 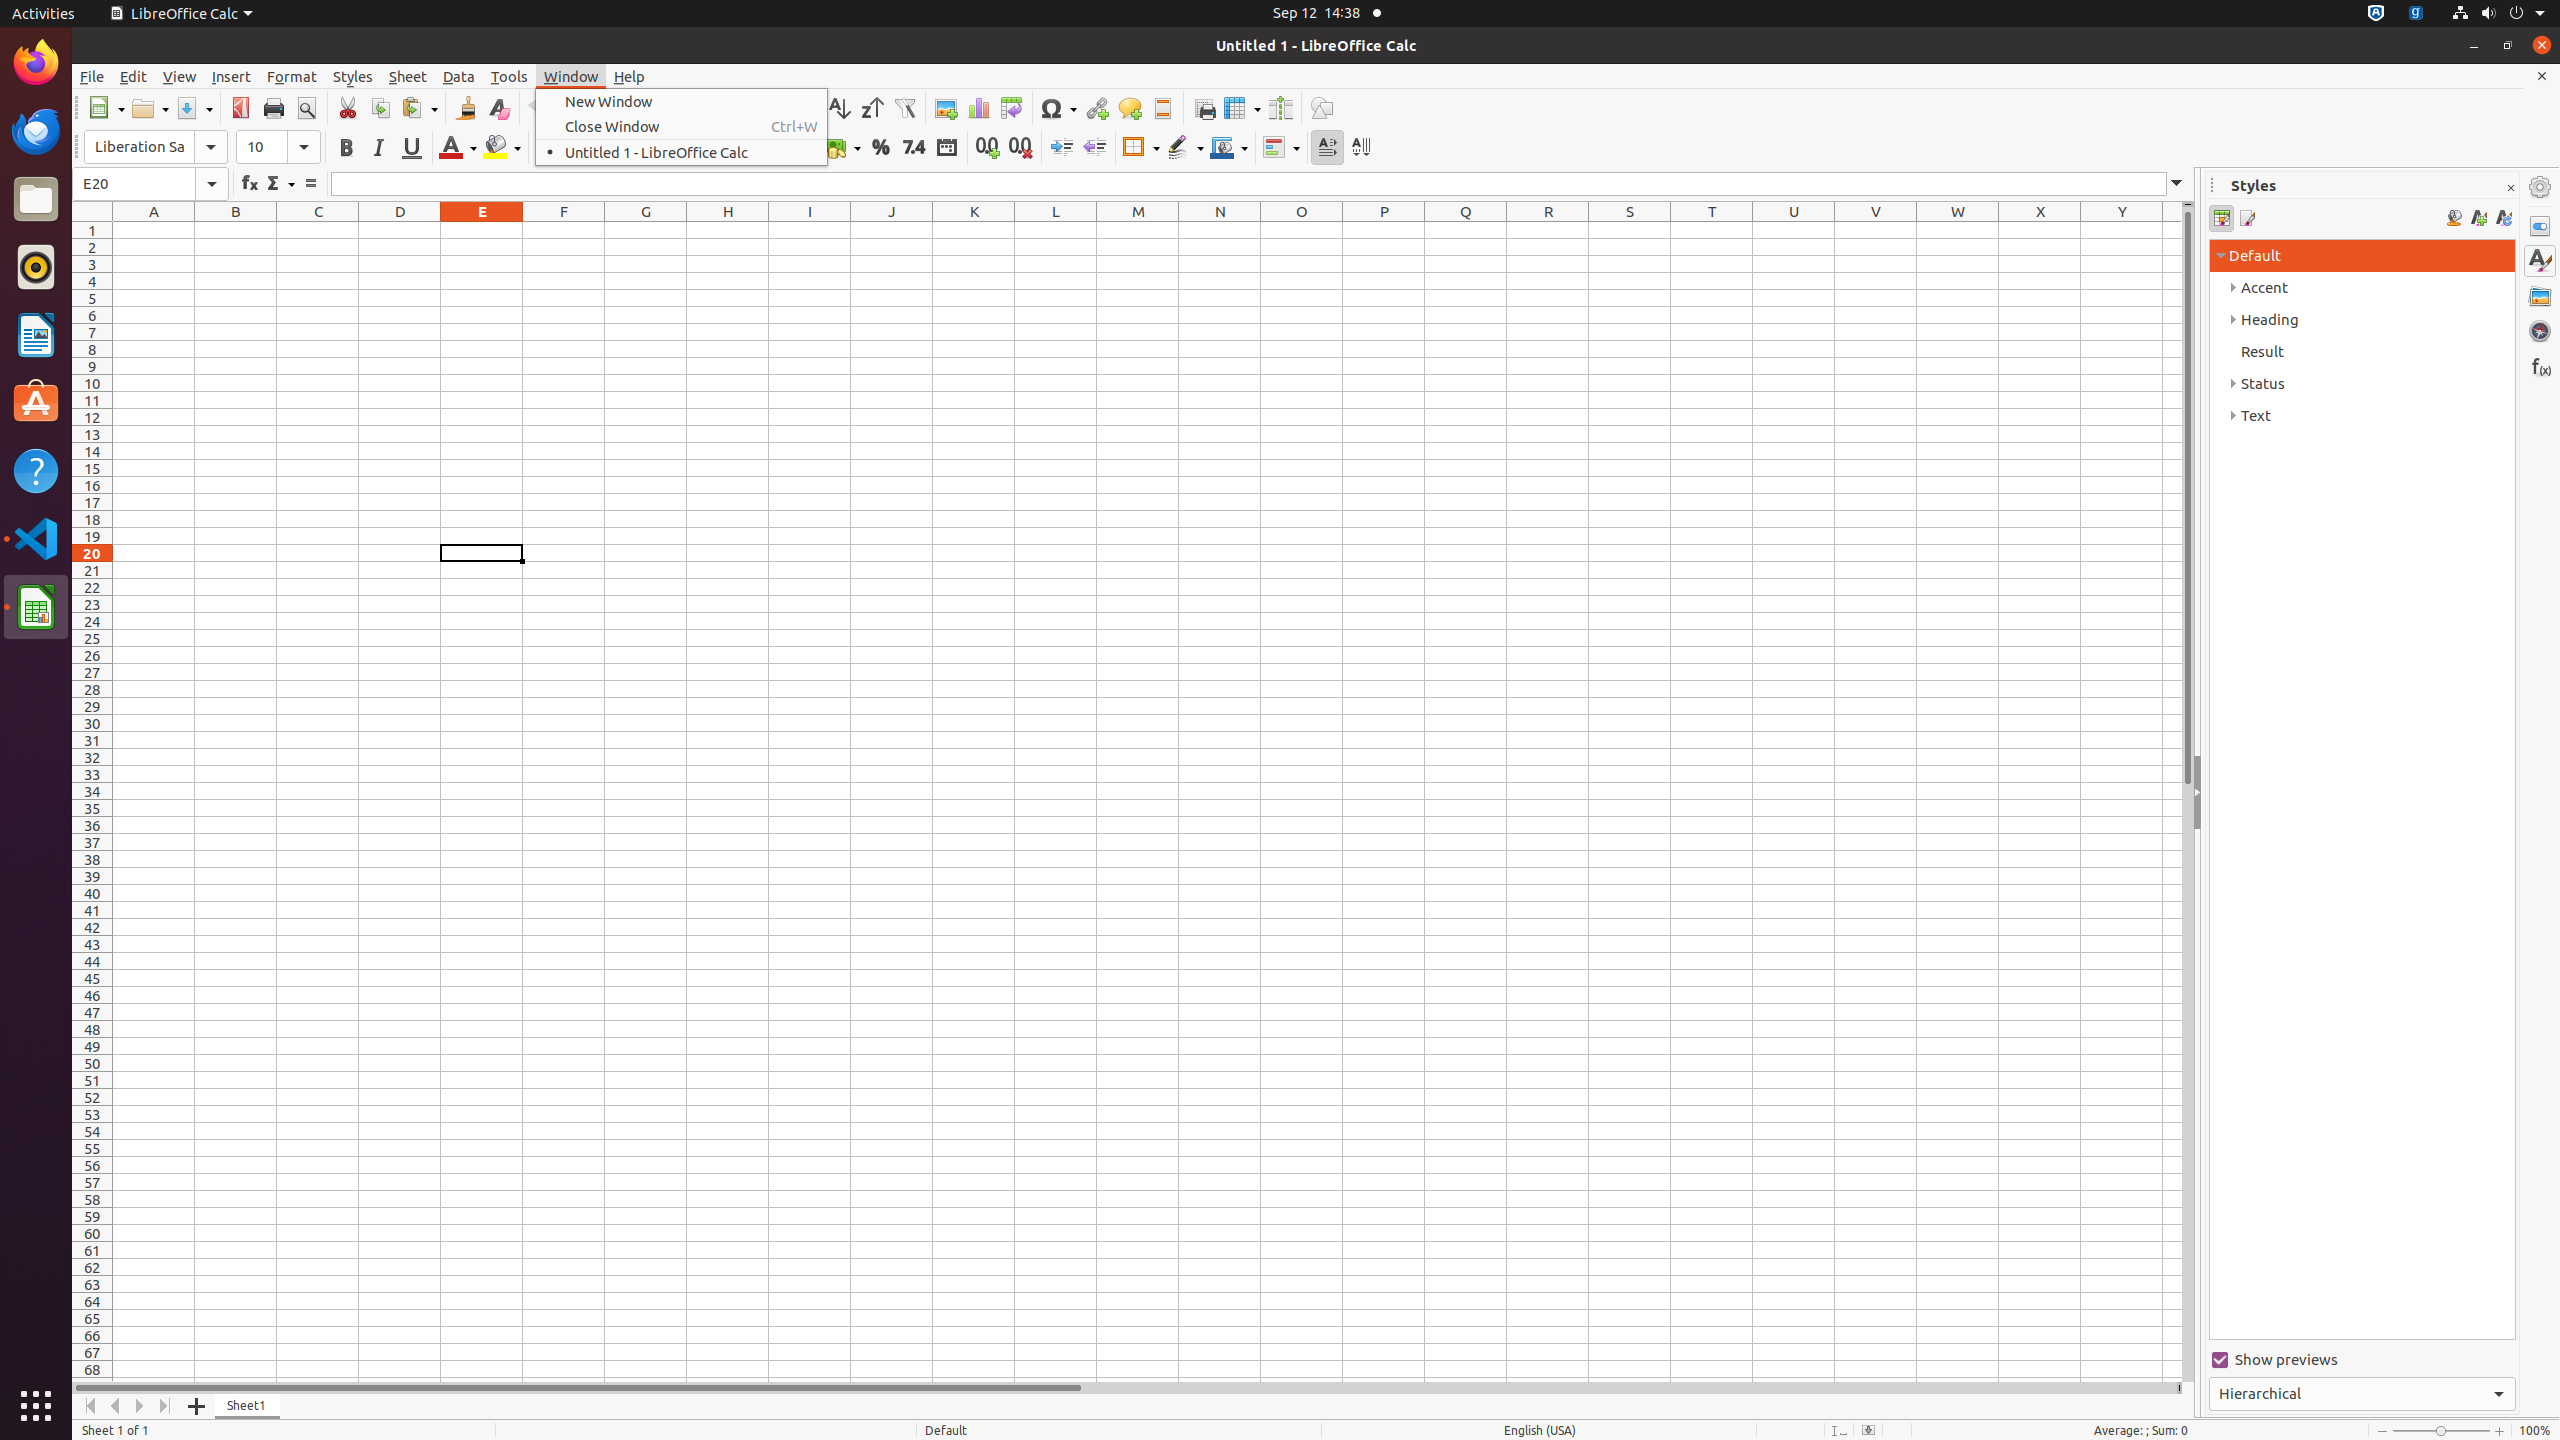 What do you see at coordinates (36, 538) in the screenshot?
I see `Visual Studio Code` at bounding box center [36, 538].